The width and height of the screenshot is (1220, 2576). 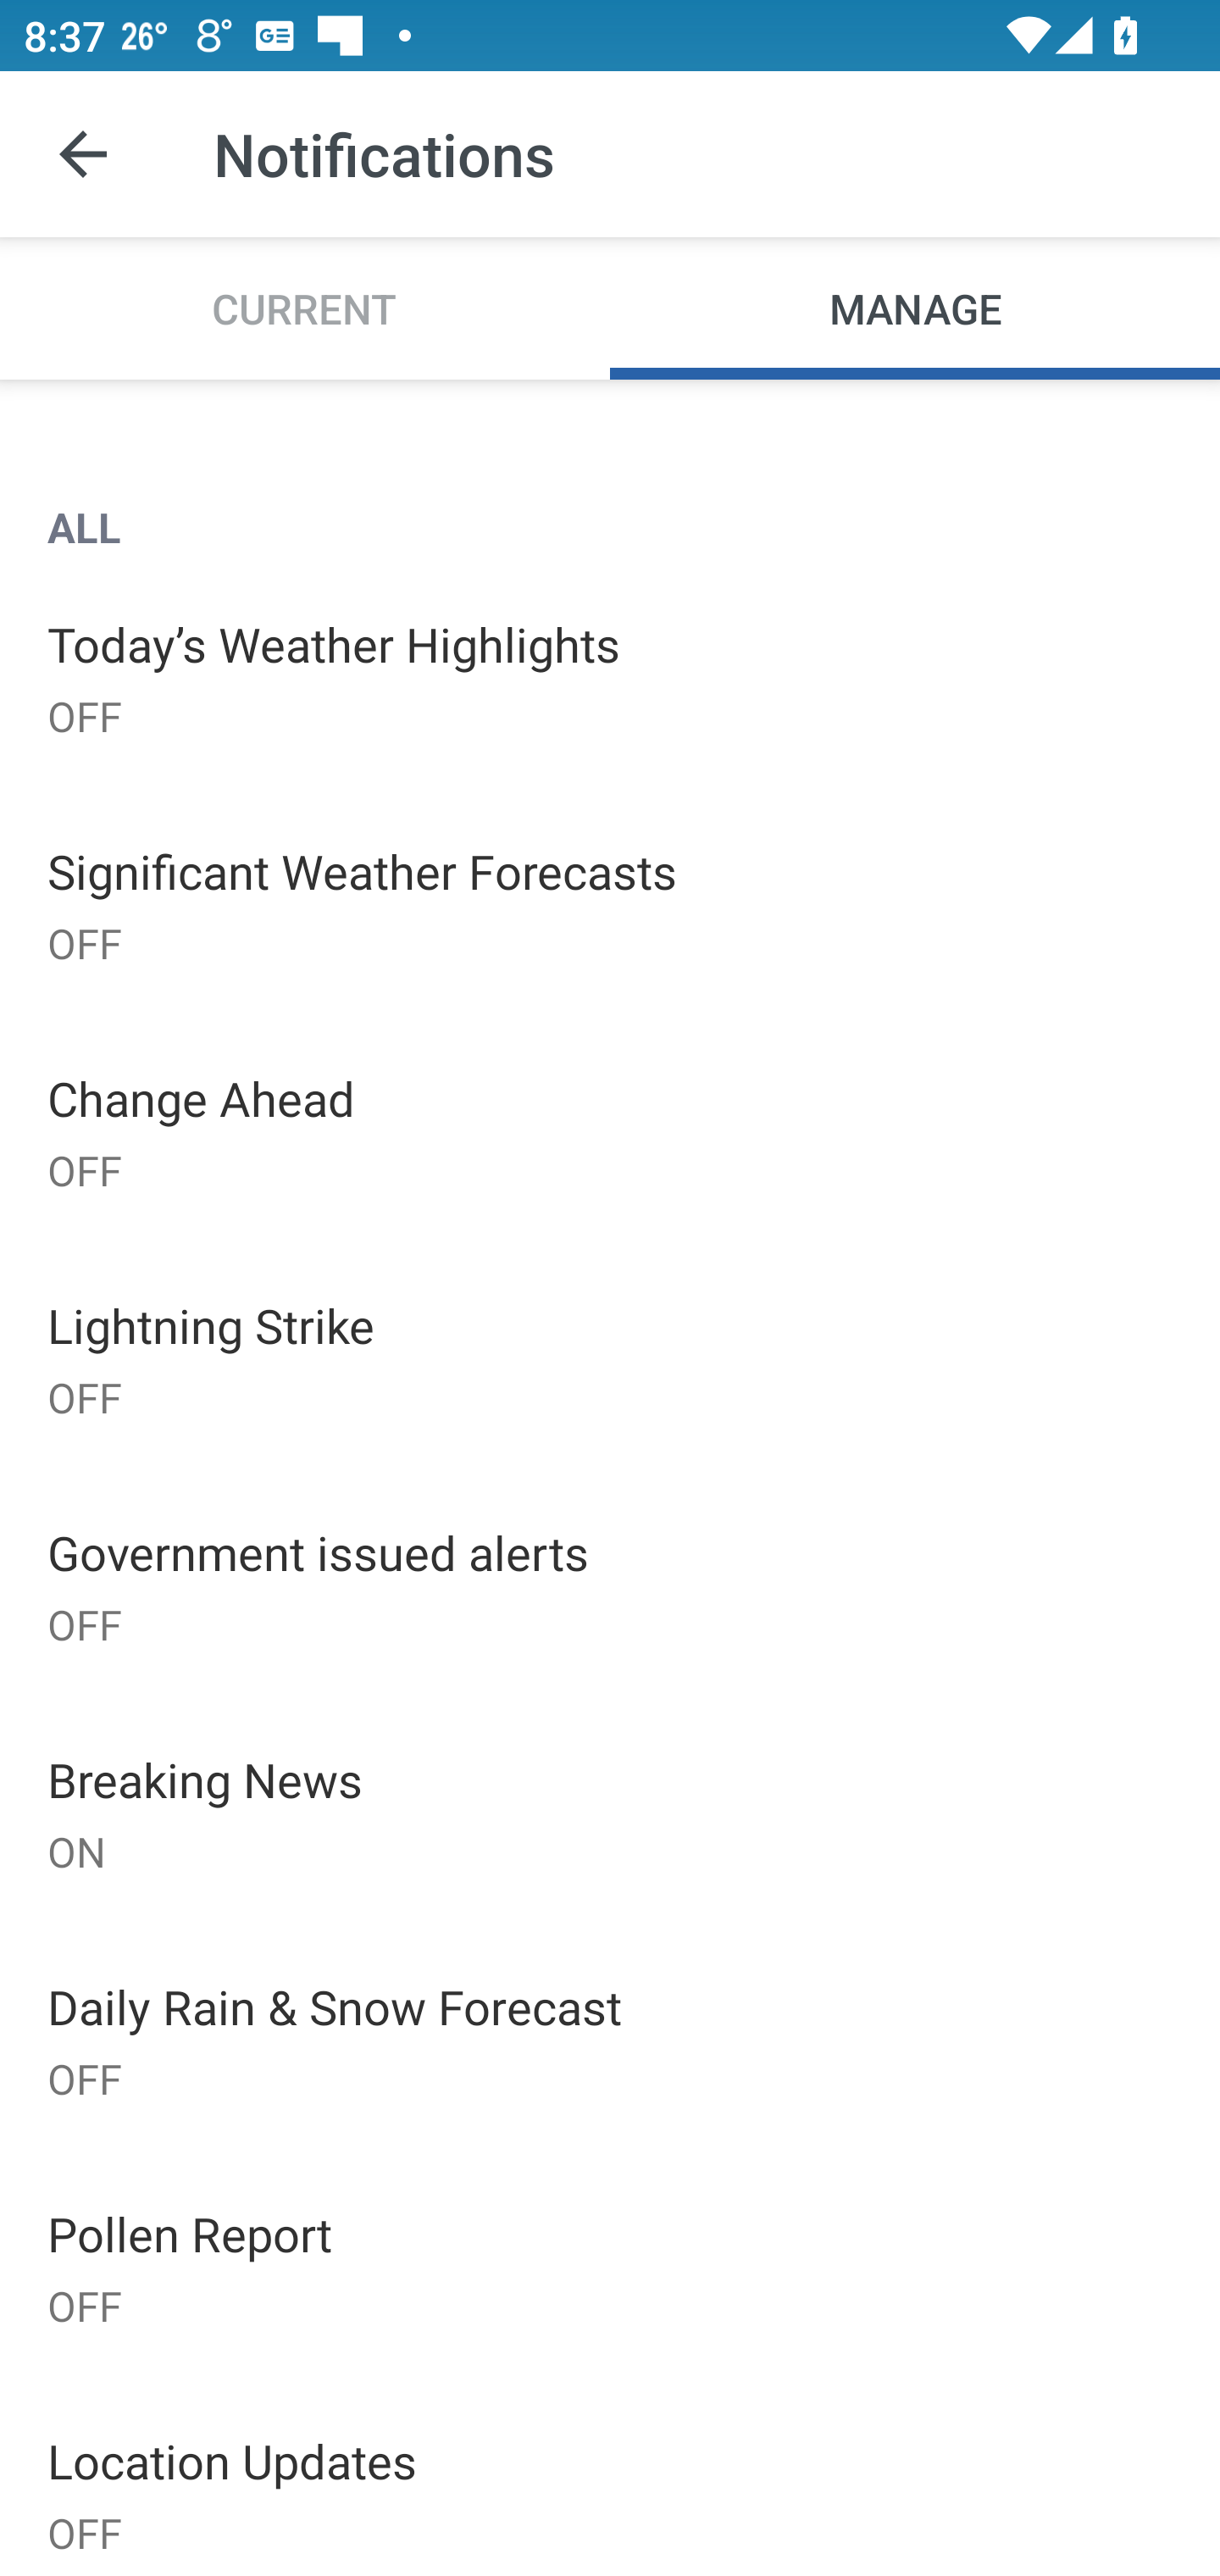 I want to click on Significant Weather Forecasts OFF, so click(x=610, y=903).